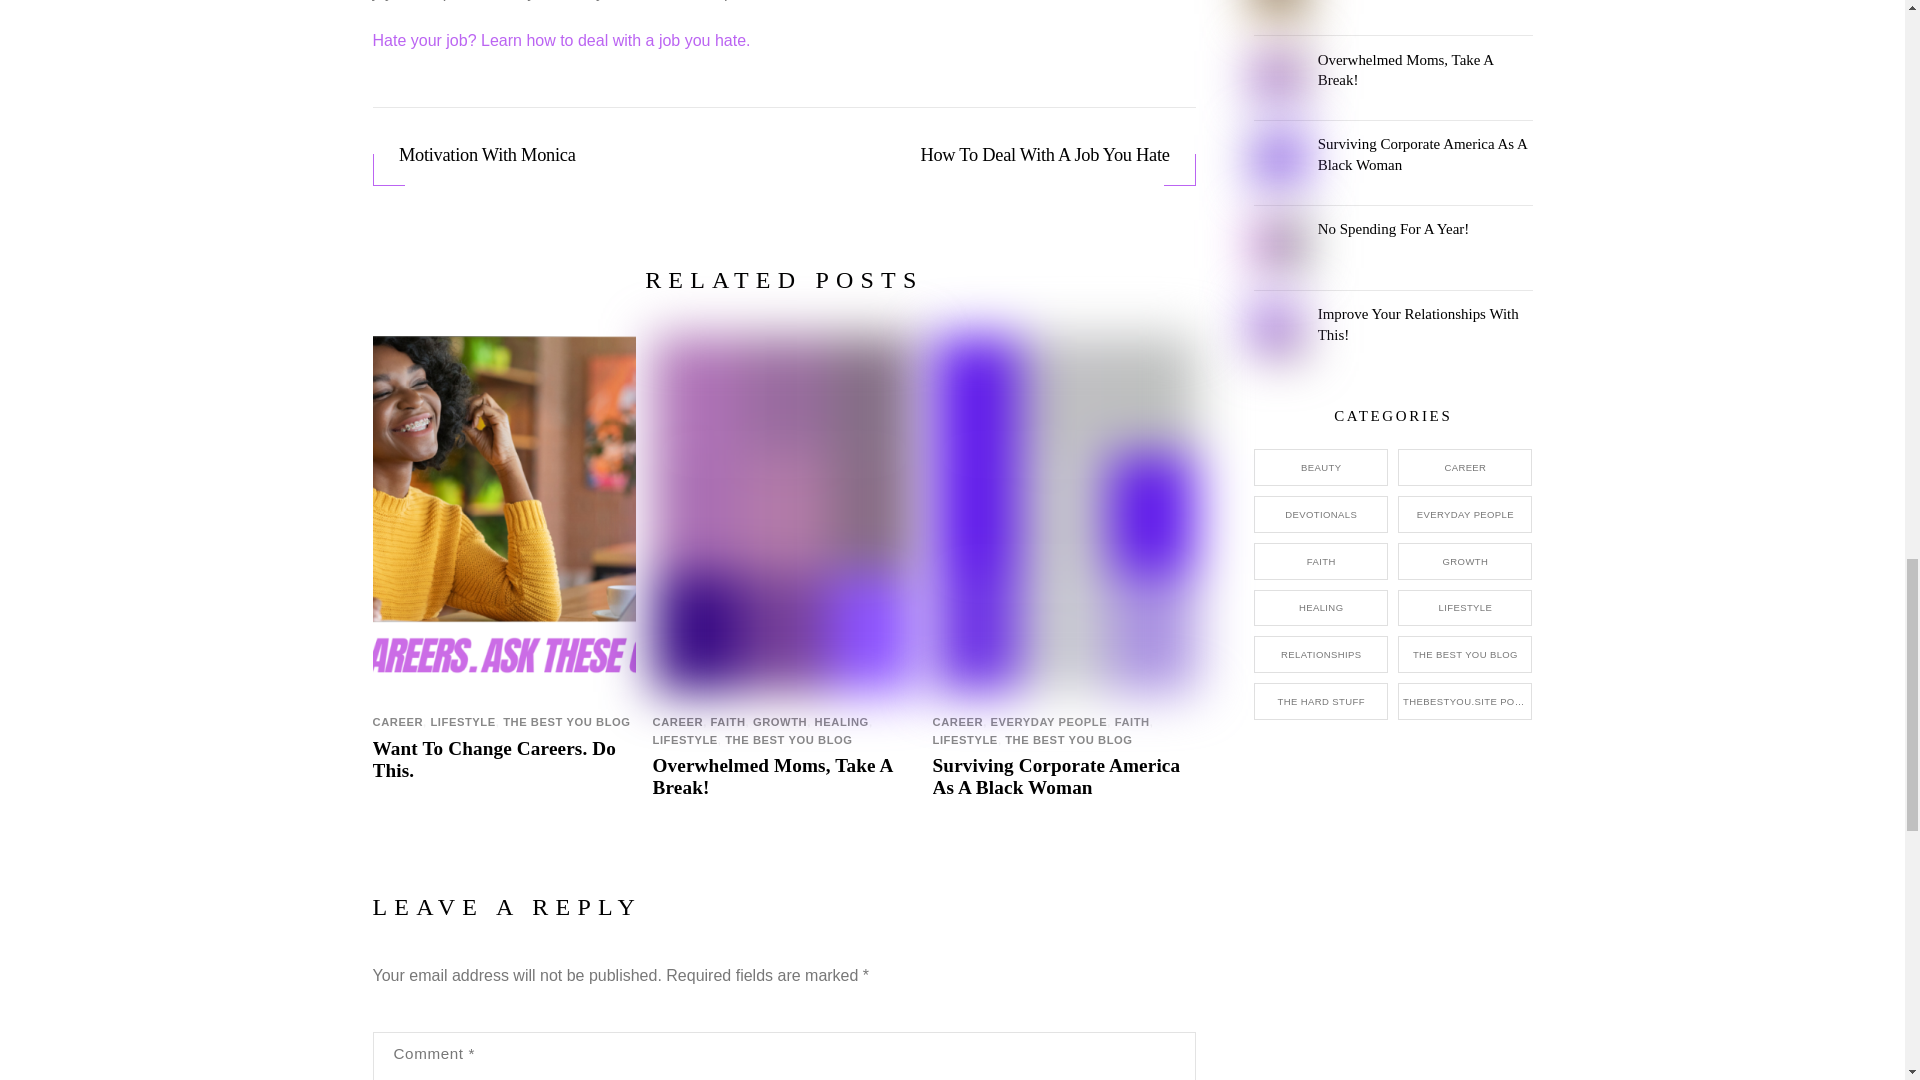 This screenshot has height=1080, width=1920. Describe the element at coordinates (494, 758) in the screenshot. I see `Want To Change Careers. Do This.` at that location.